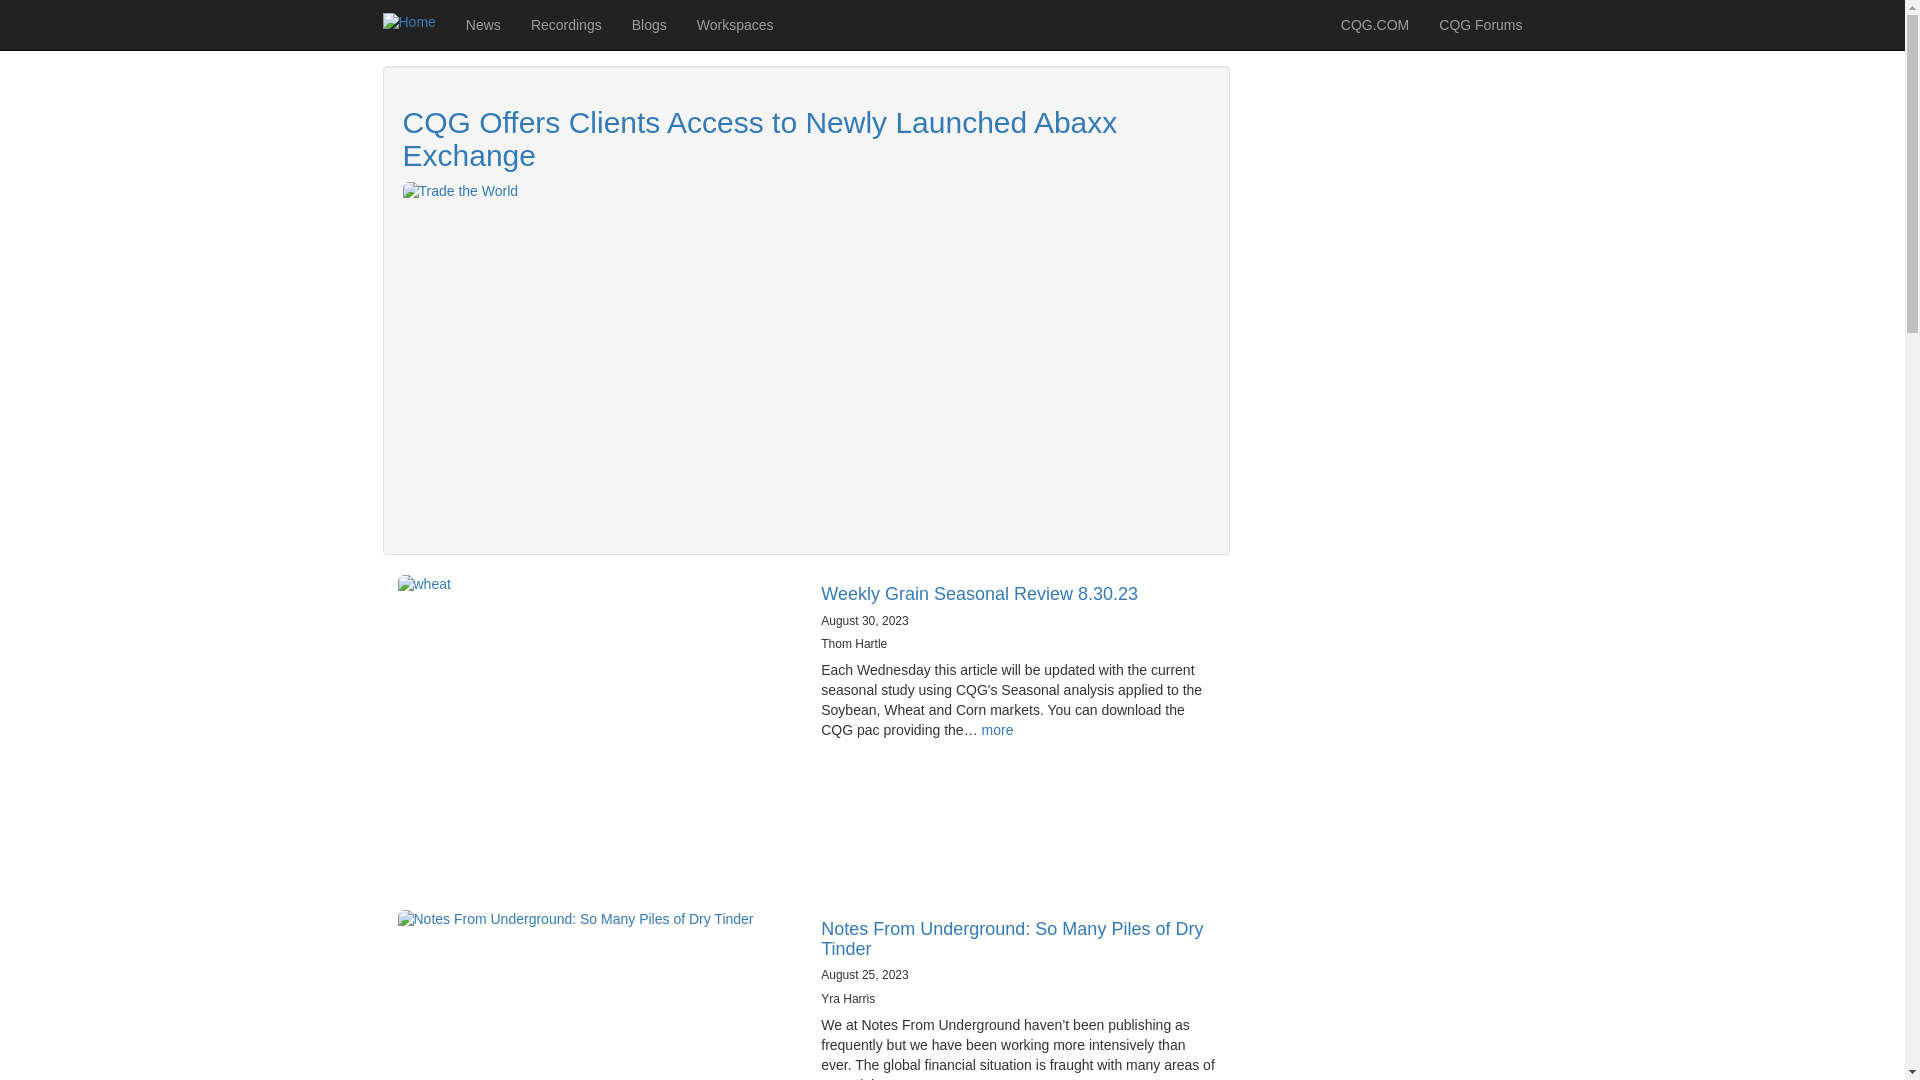  What do you see at coordinates (1375, 24) in the screenshot?
I see `CQG.COM` at bounding box center [1375, 24].